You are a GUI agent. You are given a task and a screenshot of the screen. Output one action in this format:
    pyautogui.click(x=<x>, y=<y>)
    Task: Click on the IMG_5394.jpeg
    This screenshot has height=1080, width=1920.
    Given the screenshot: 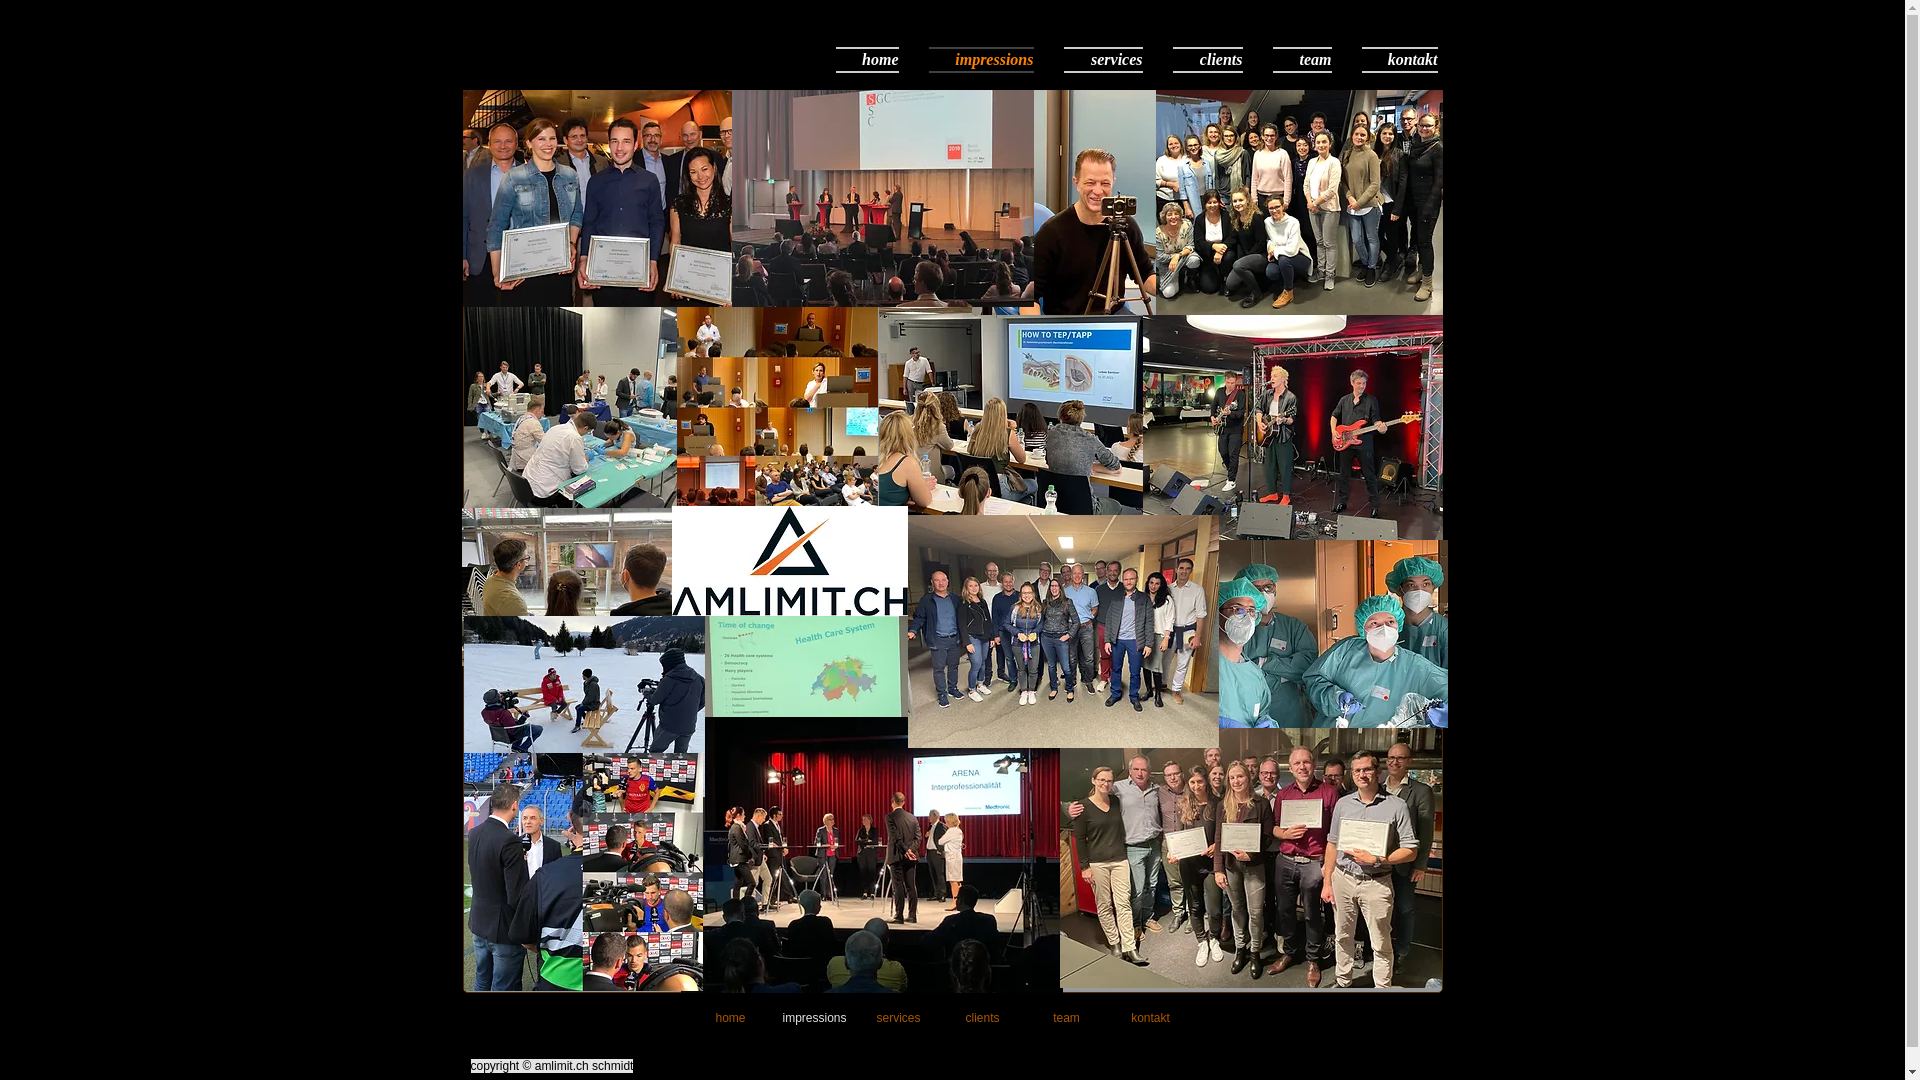 What is the action you would take?
    pyautogui.click(x=584, y=706)
    